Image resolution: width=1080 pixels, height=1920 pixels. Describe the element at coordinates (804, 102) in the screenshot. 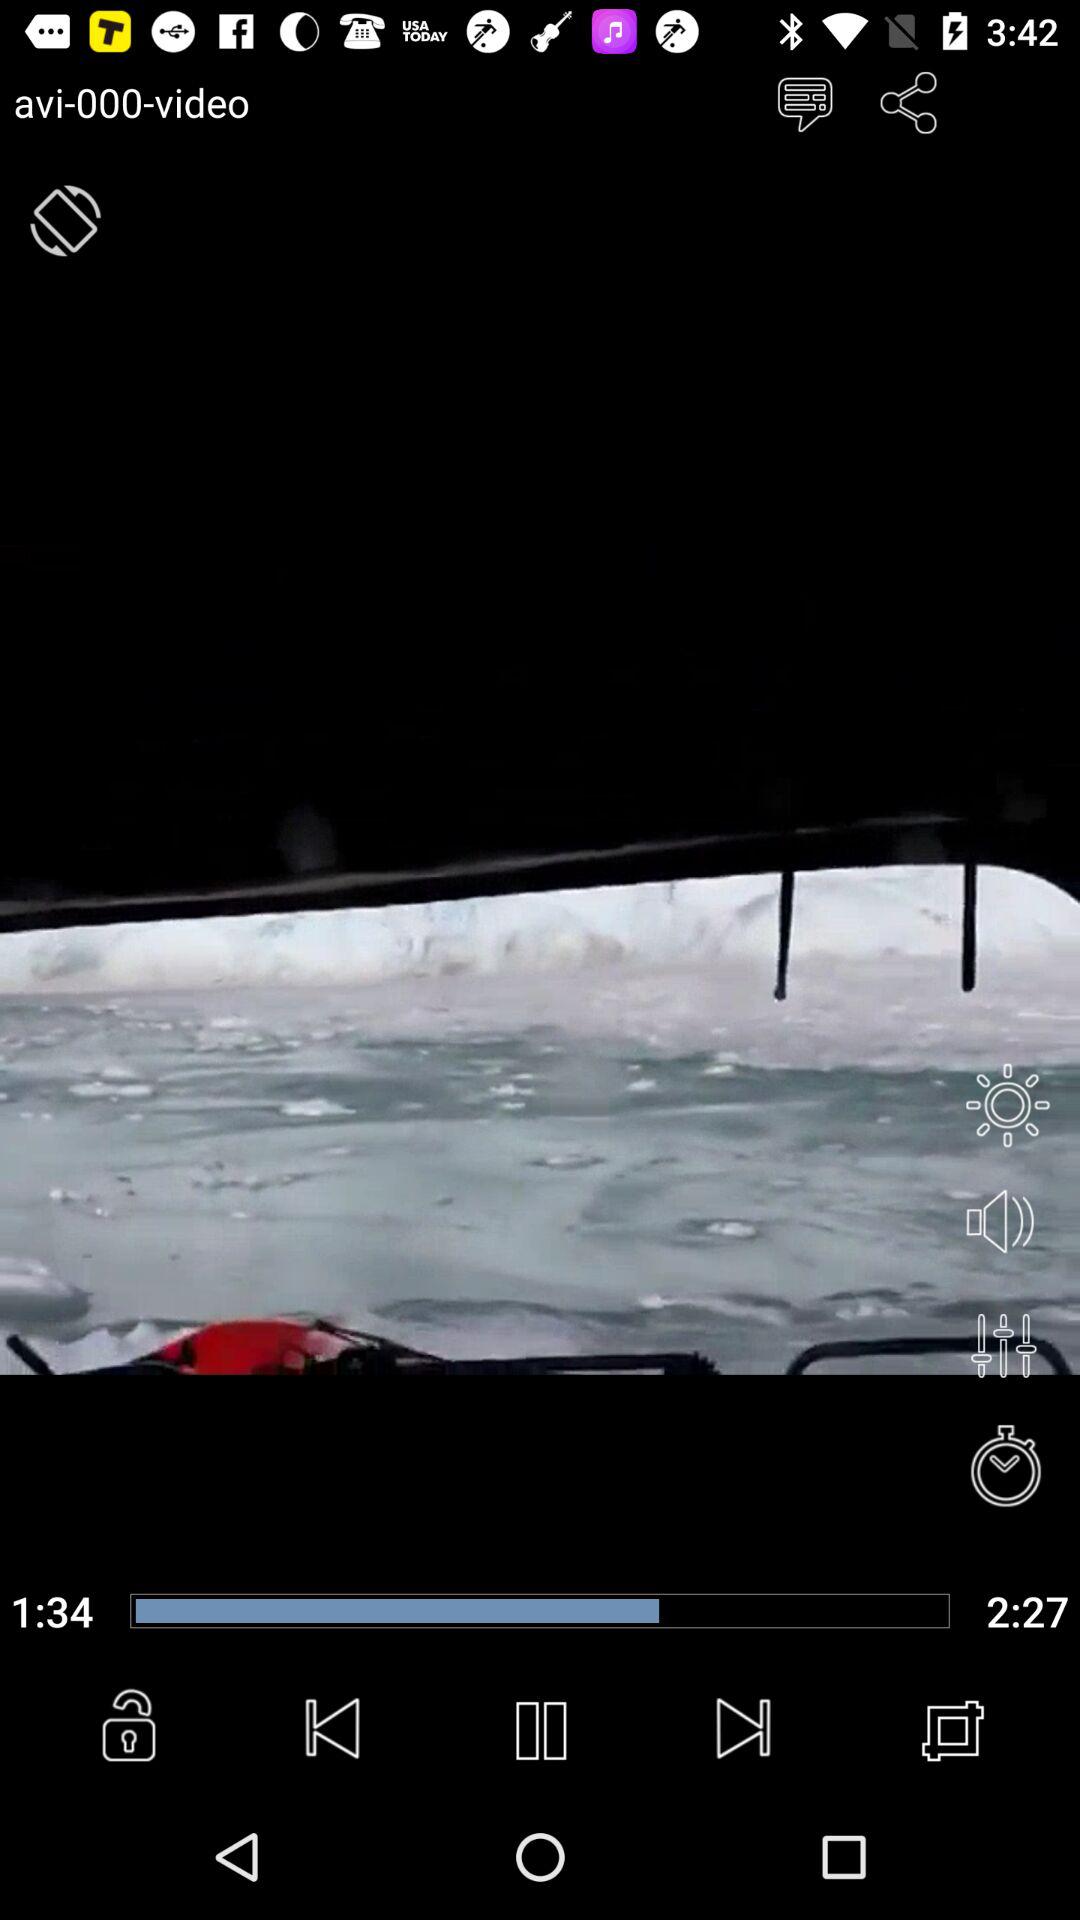

I see `menu options` at that location.